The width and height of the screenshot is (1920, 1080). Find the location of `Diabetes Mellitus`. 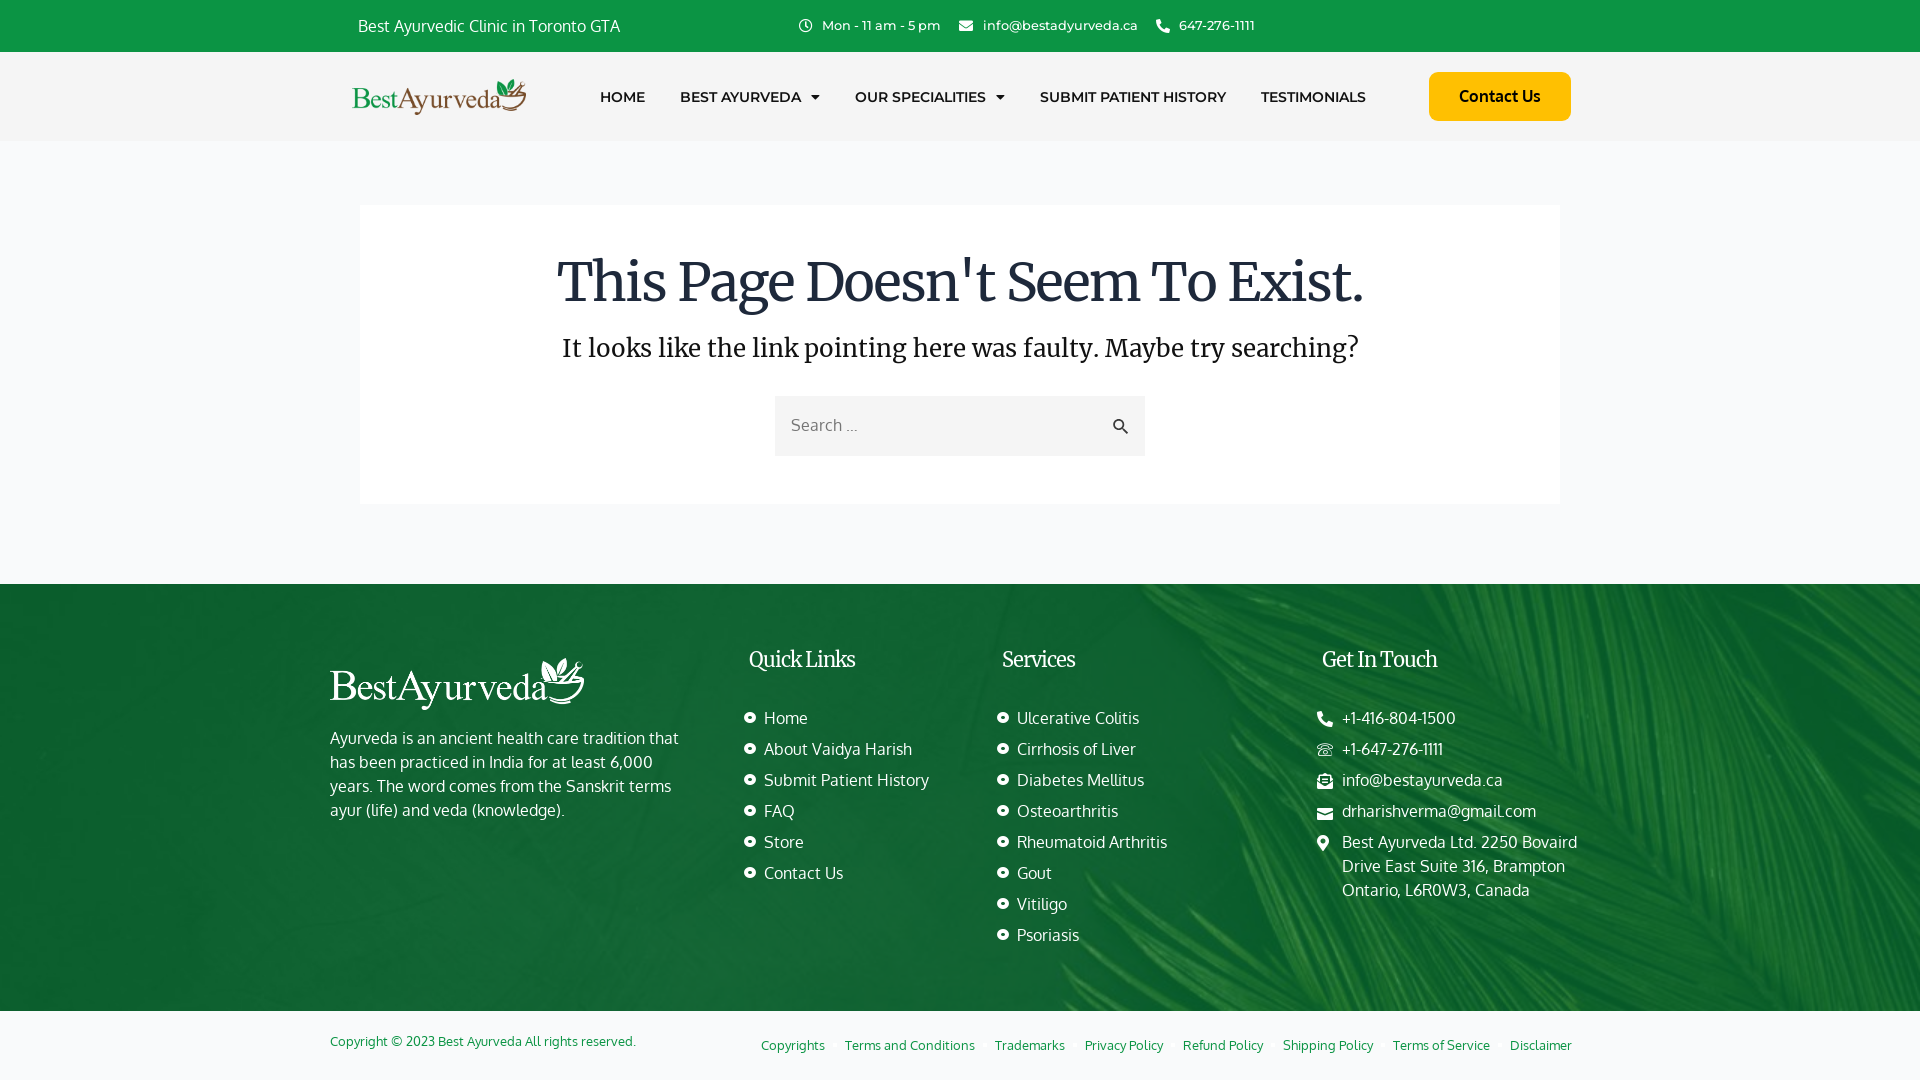

Diabetes Mellitus is located at coordinates (1137, 780).